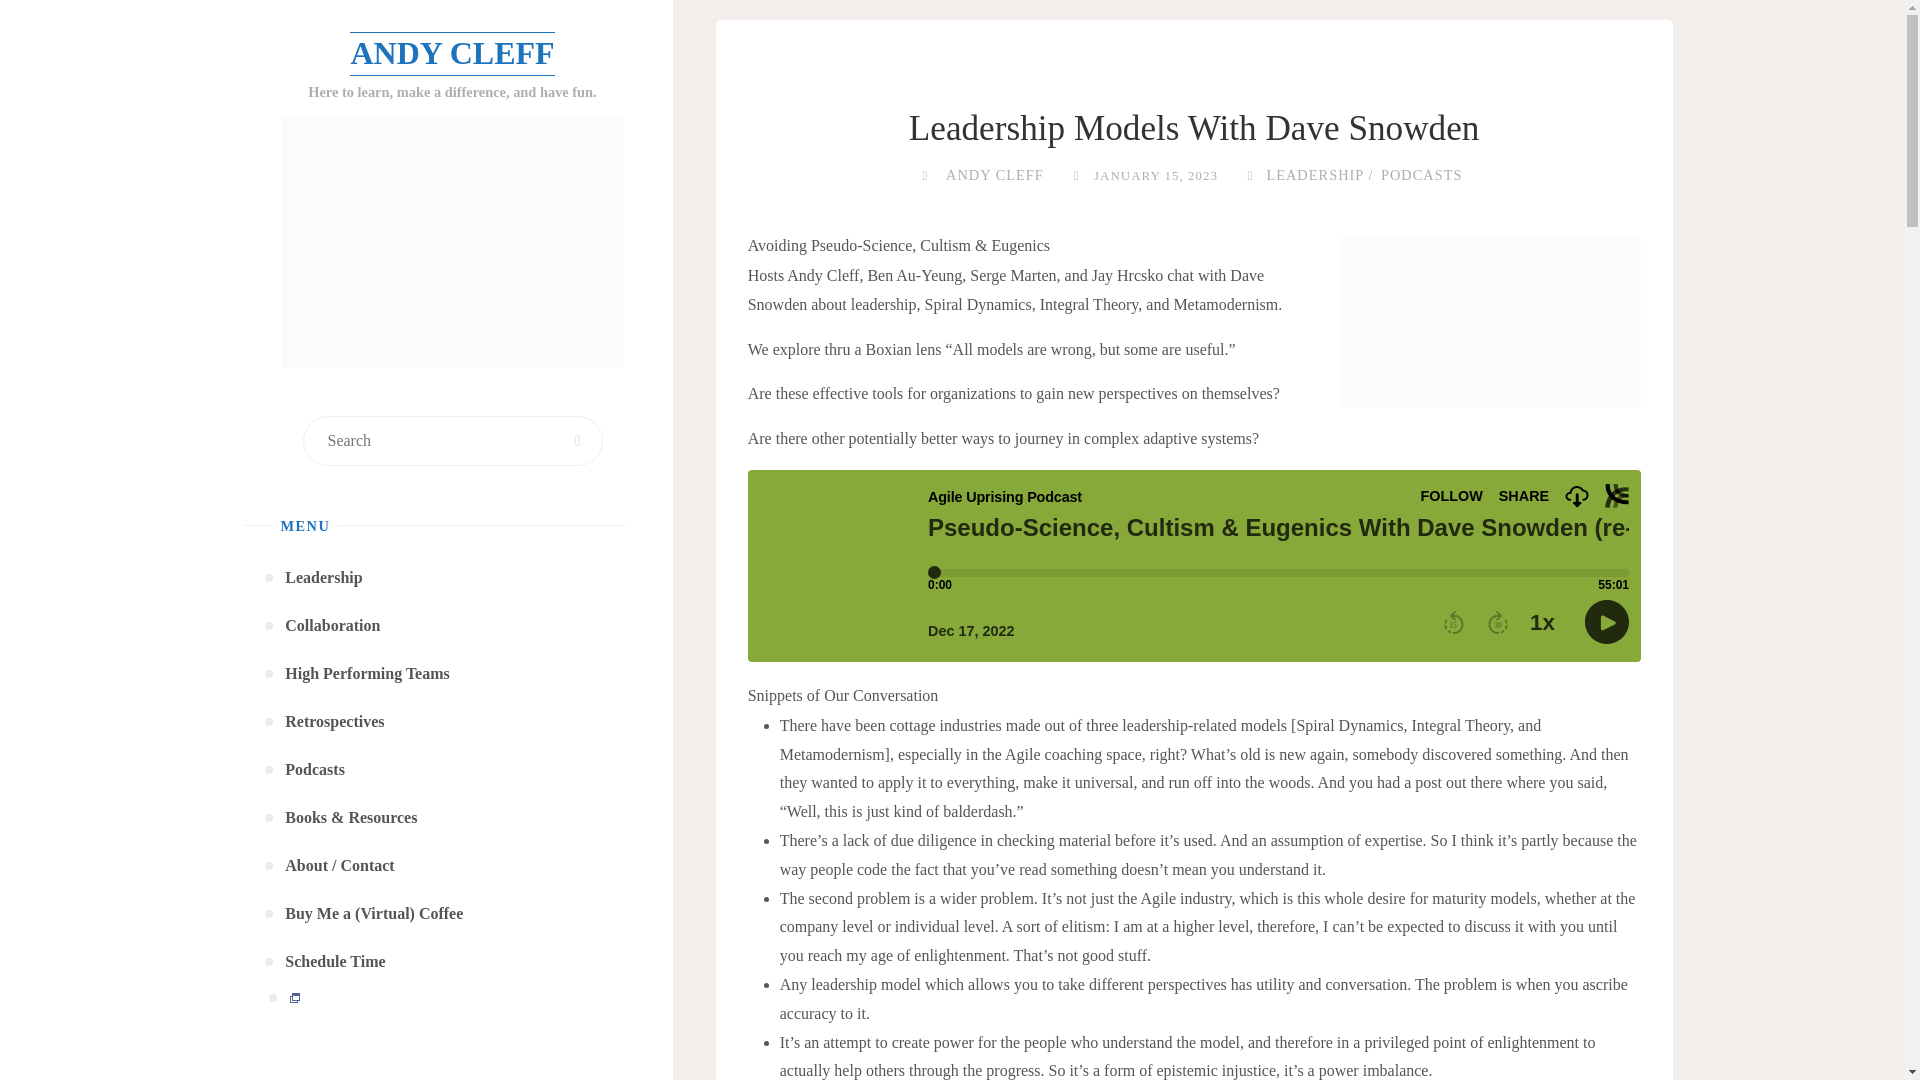 The width and height of the screenshot is (1920, 1080). I want to click on Embed Player, so click(1194, 566).